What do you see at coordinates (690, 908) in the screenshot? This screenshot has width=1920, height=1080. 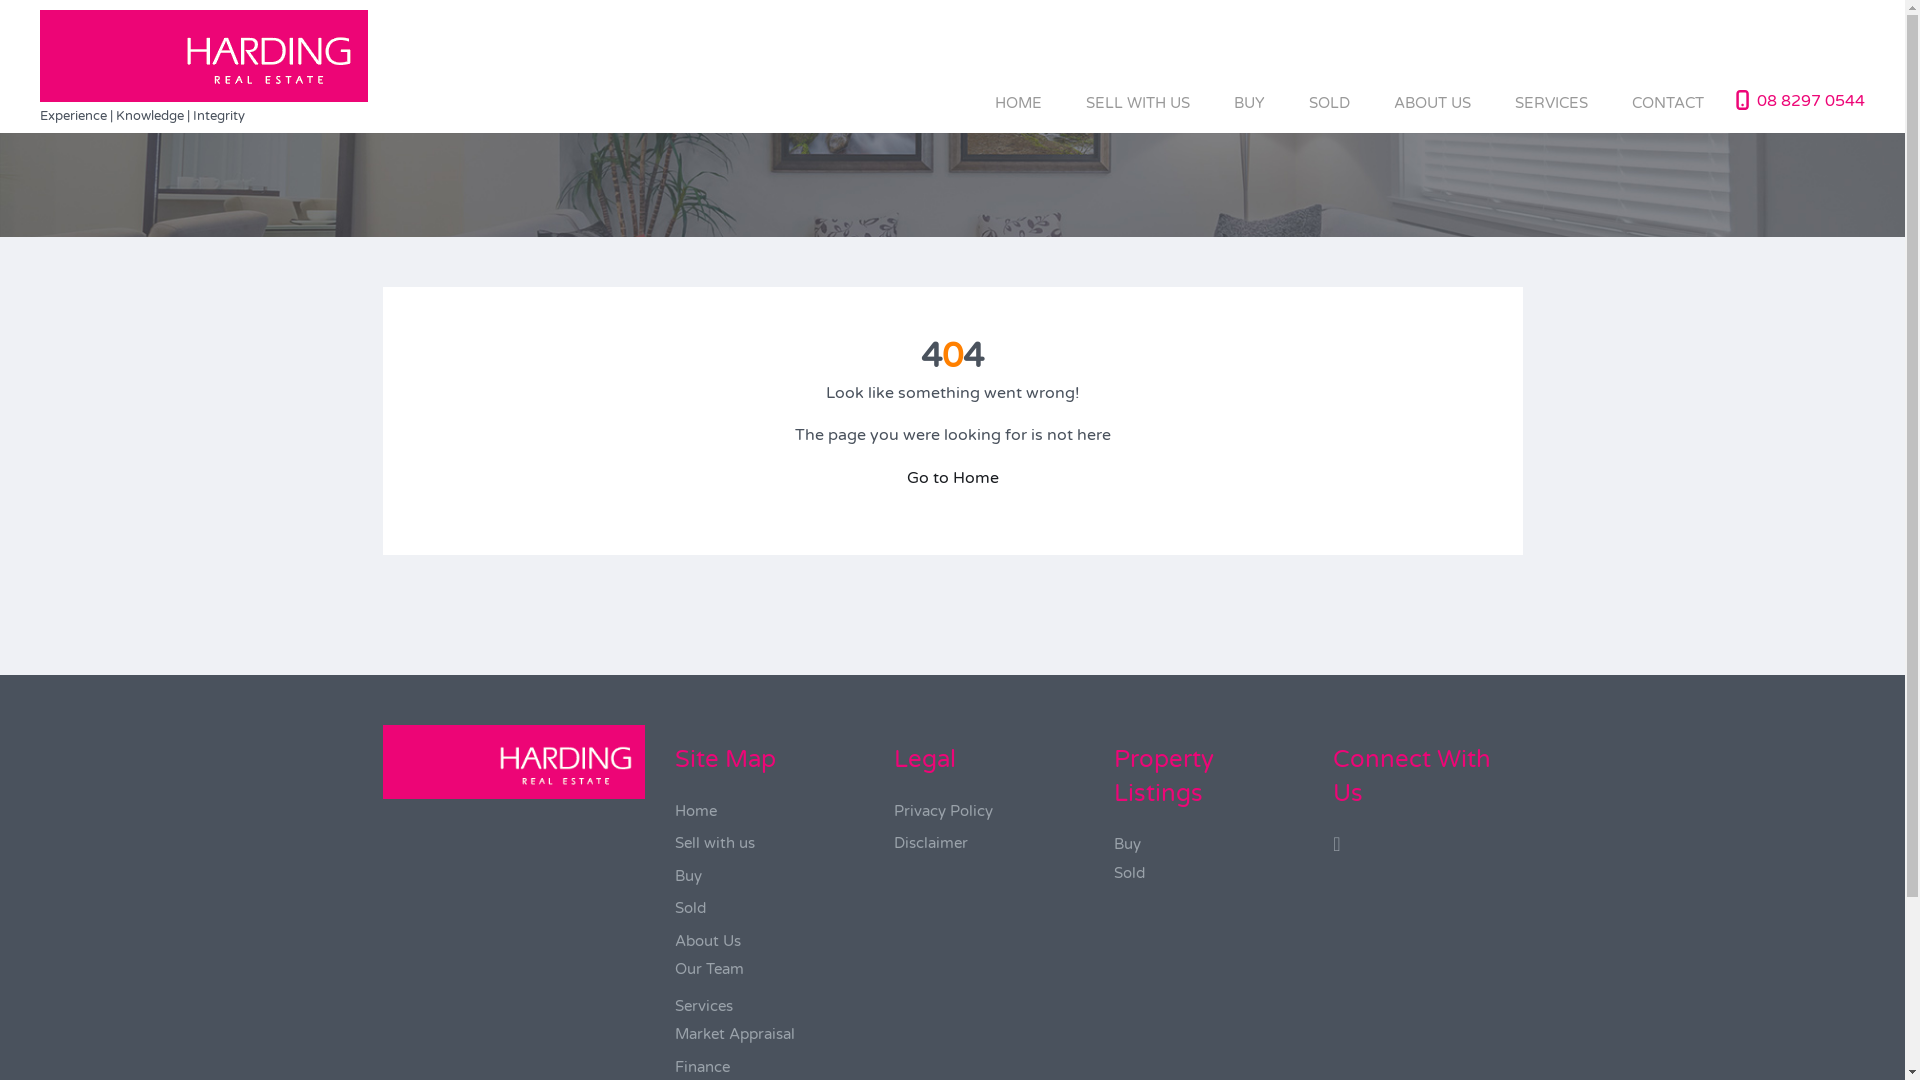 I see `Sold` at bounding box center [690, 908].